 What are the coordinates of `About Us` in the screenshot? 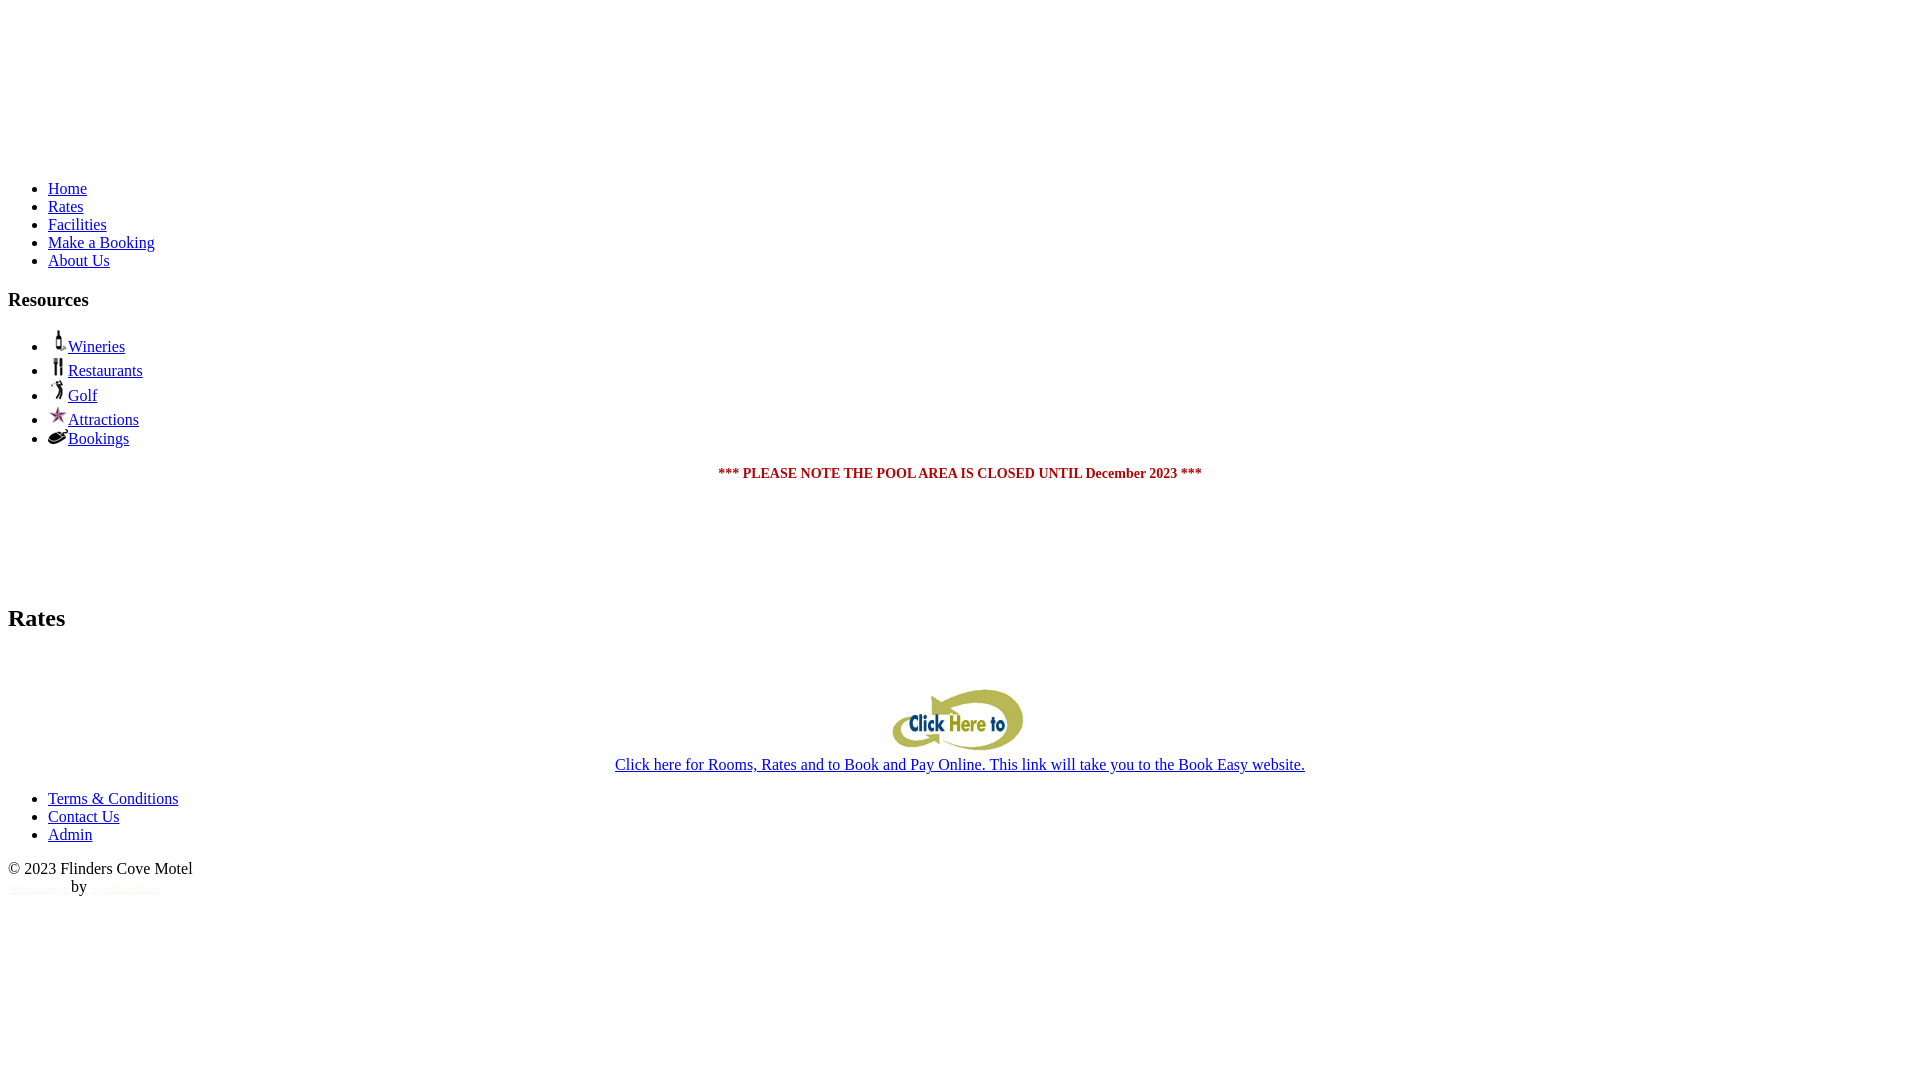 It's located at (79, 260).